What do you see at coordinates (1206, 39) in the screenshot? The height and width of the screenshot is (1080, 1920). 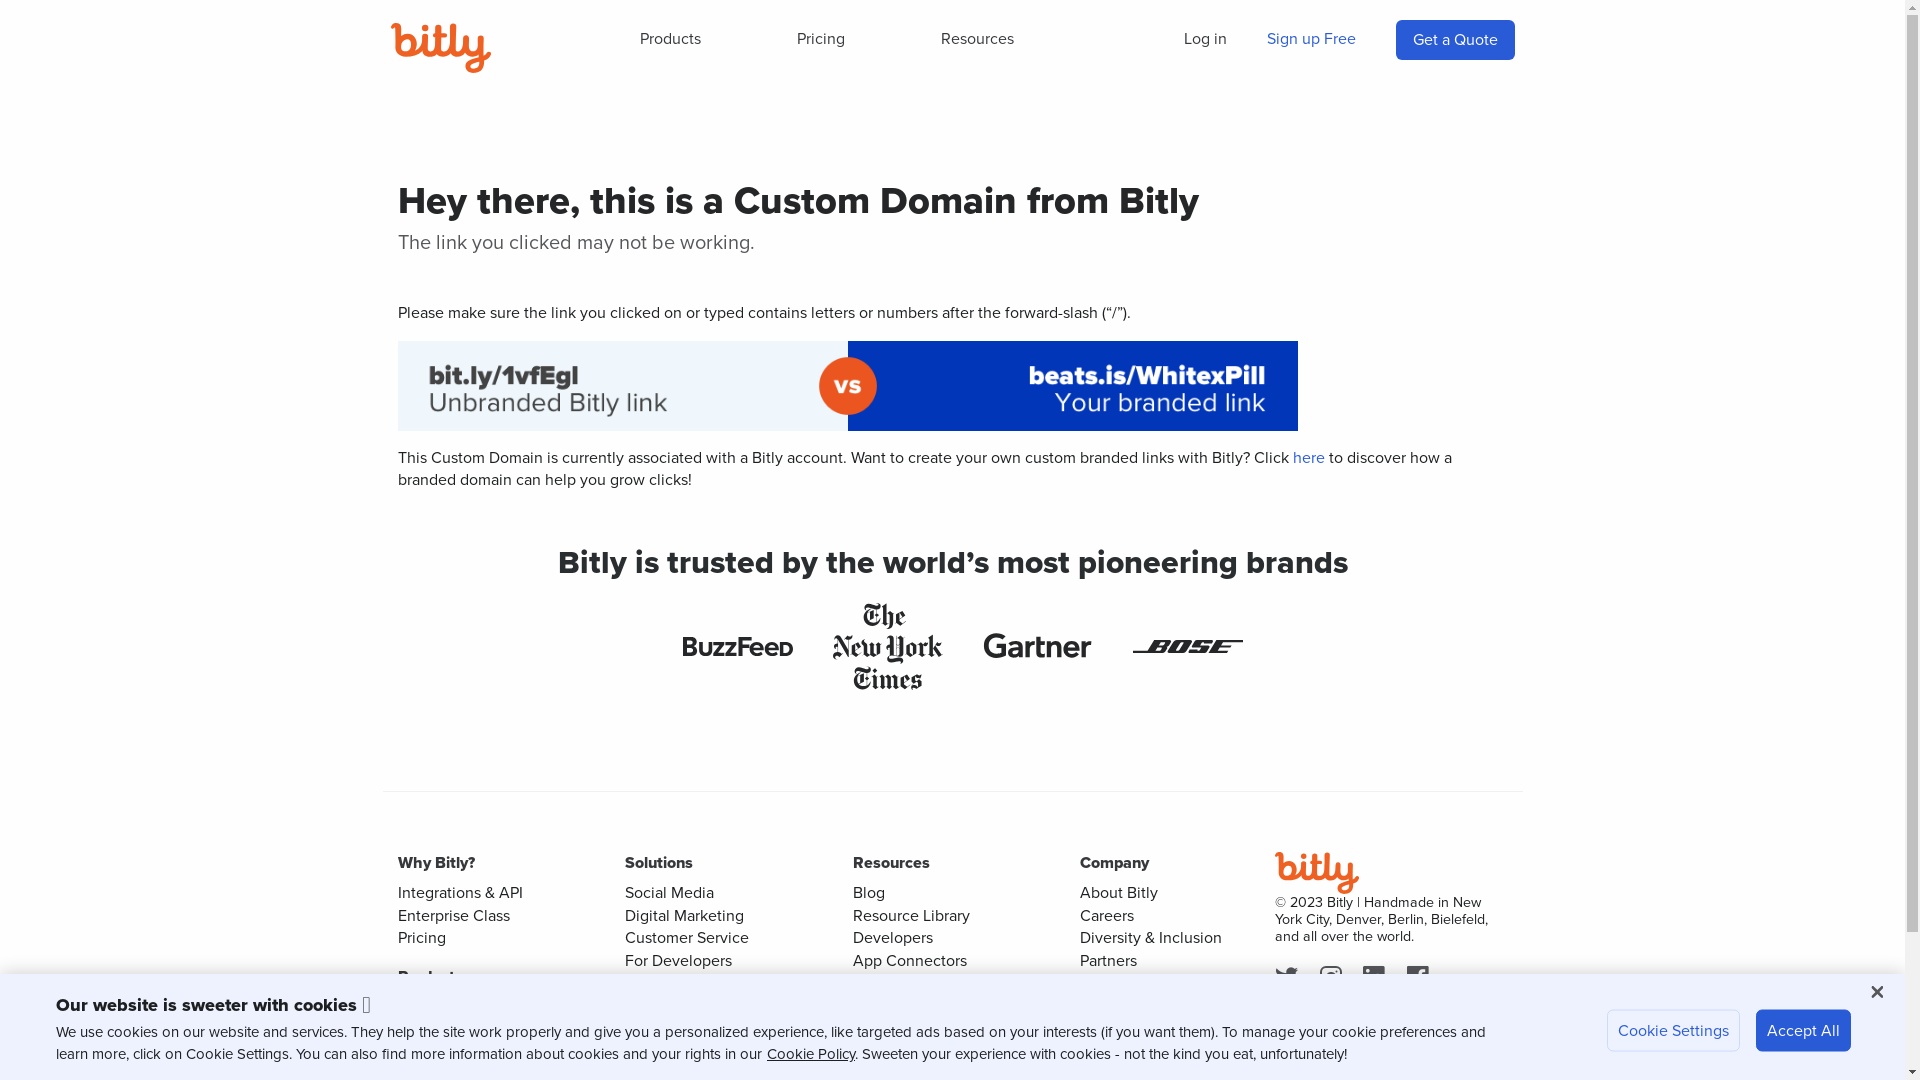 I see `Log in` at bounding box center [1206, 39].